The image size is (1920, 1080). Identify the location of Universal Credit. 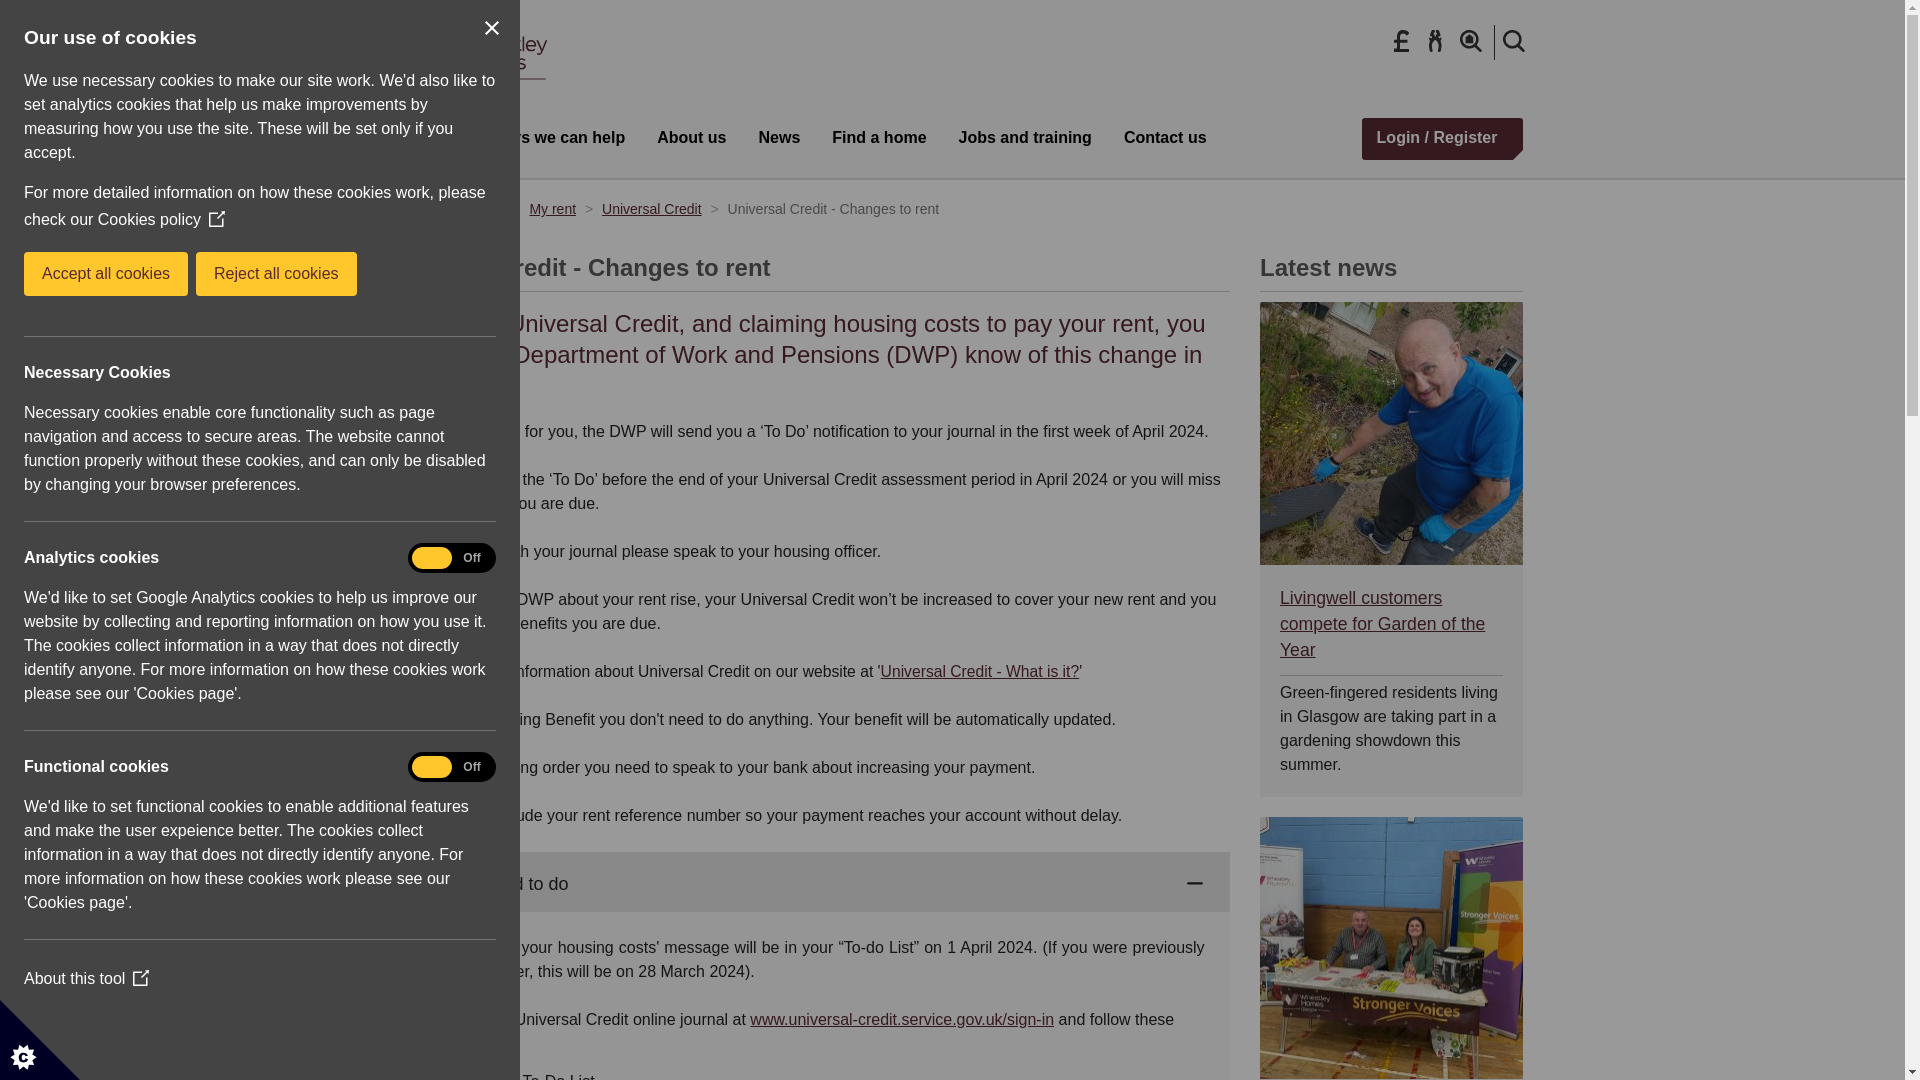
(652, 208).